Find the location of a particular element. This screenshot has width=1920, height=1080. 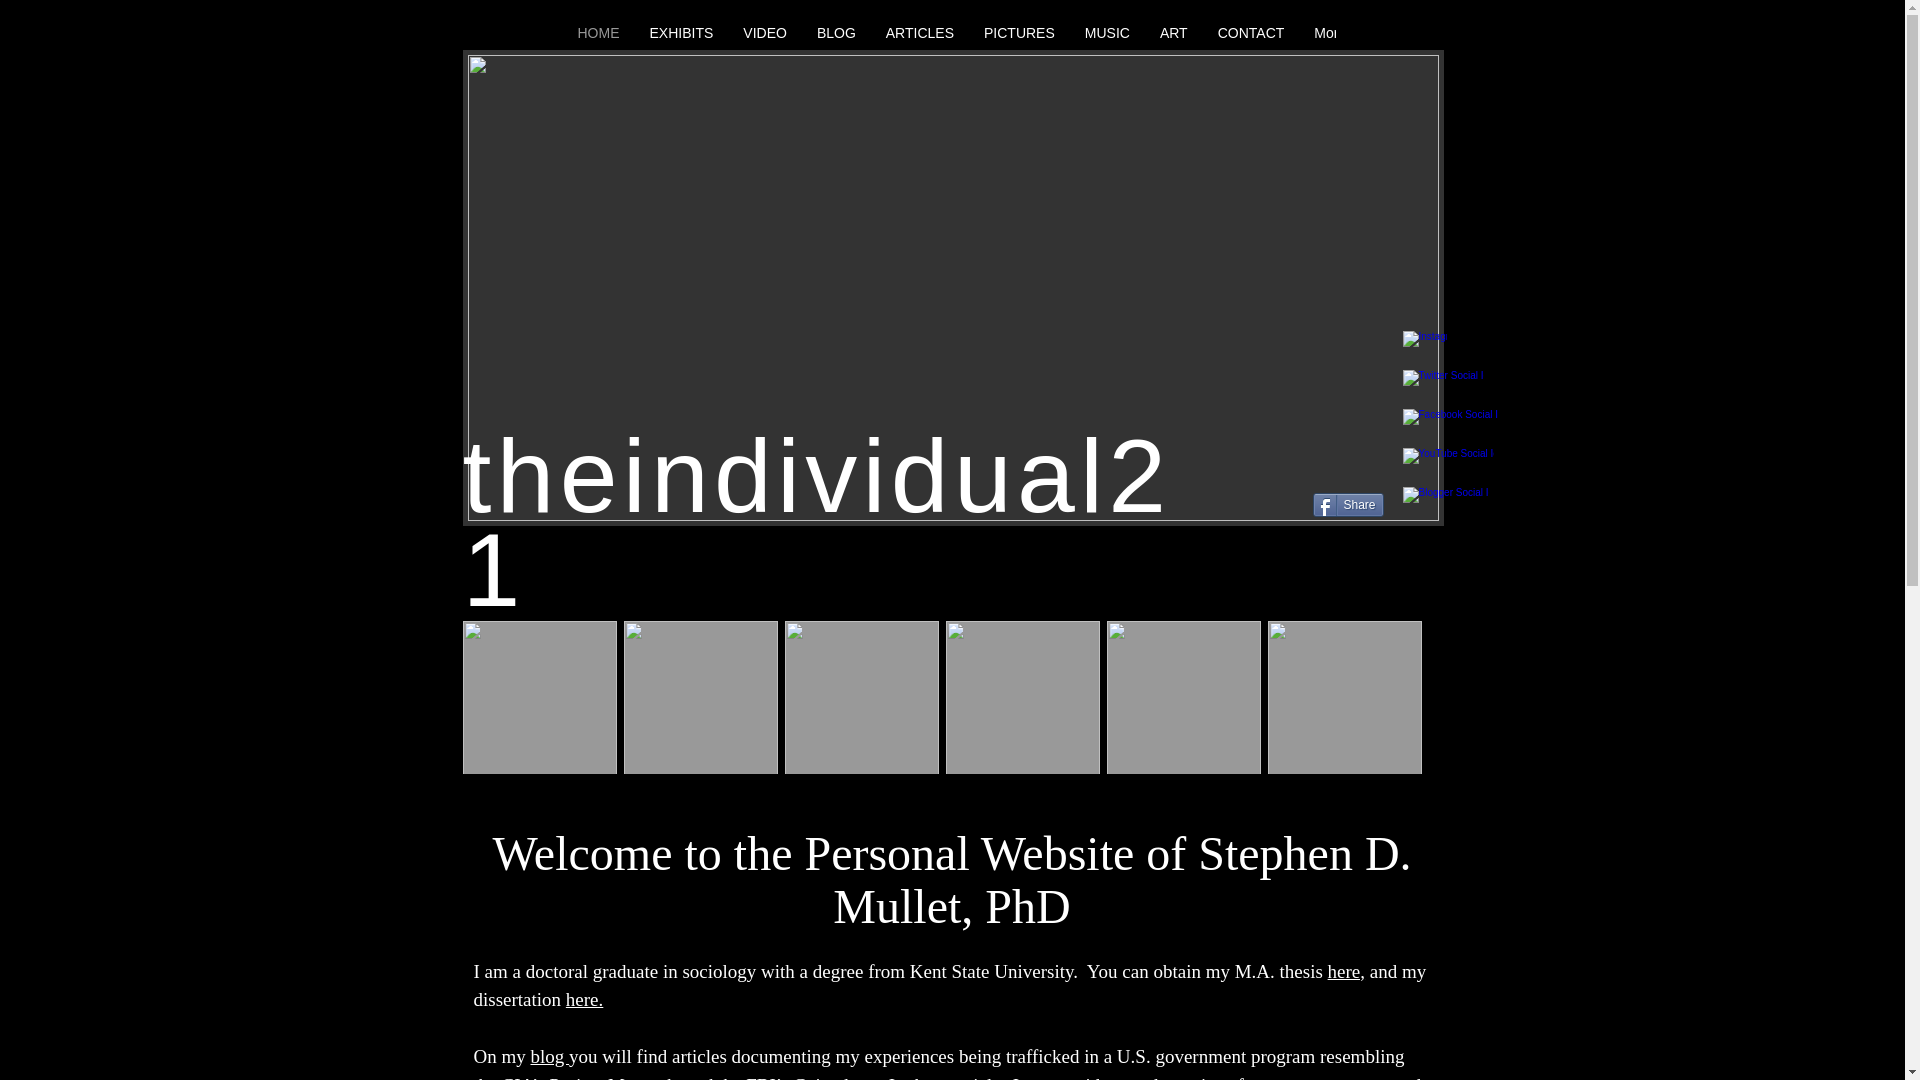

Twitter Follow is located at coordinates (1360, 469).